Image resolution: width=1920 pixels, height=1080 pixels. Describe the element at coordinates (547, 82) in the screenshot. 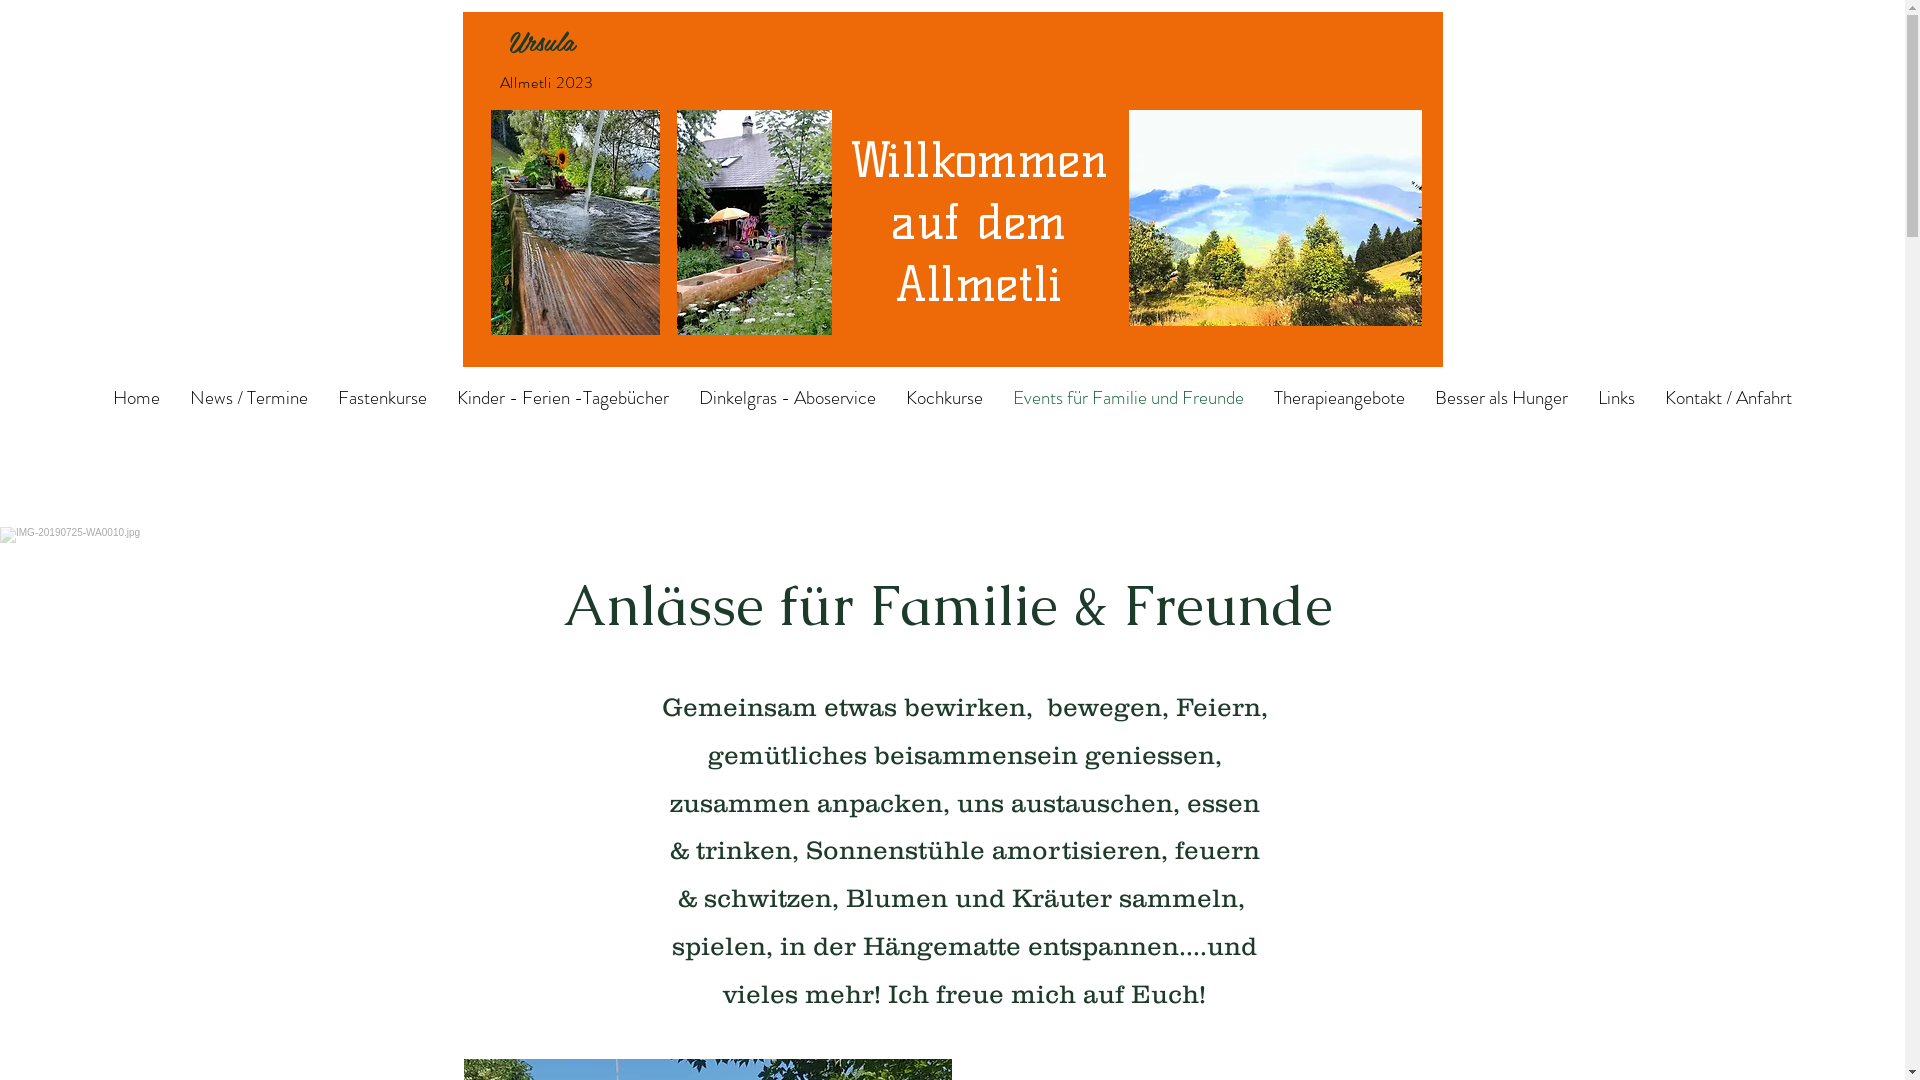

I see `Allmetli 2023` at that location.